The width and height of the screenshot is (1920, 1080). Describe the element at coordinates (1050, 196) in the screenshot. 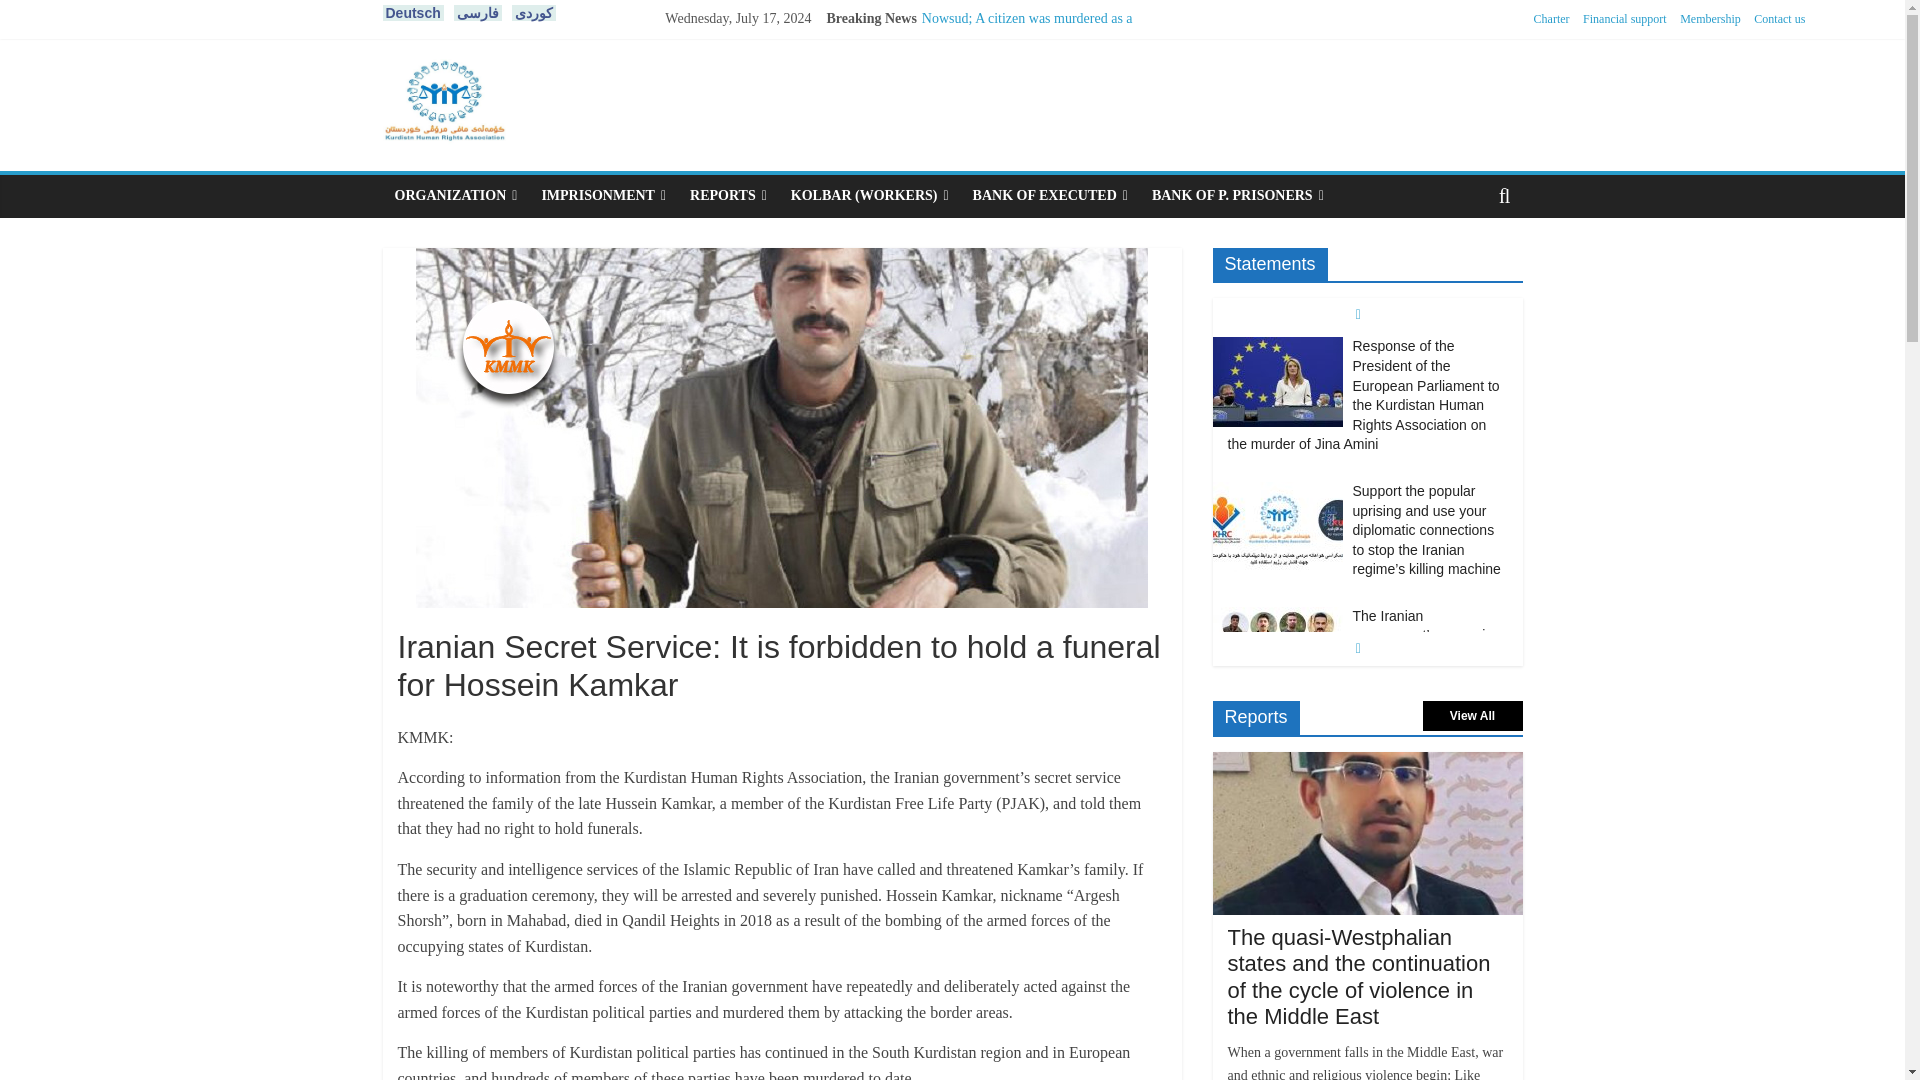

I see `BANK OF EXECUTED` at that location.